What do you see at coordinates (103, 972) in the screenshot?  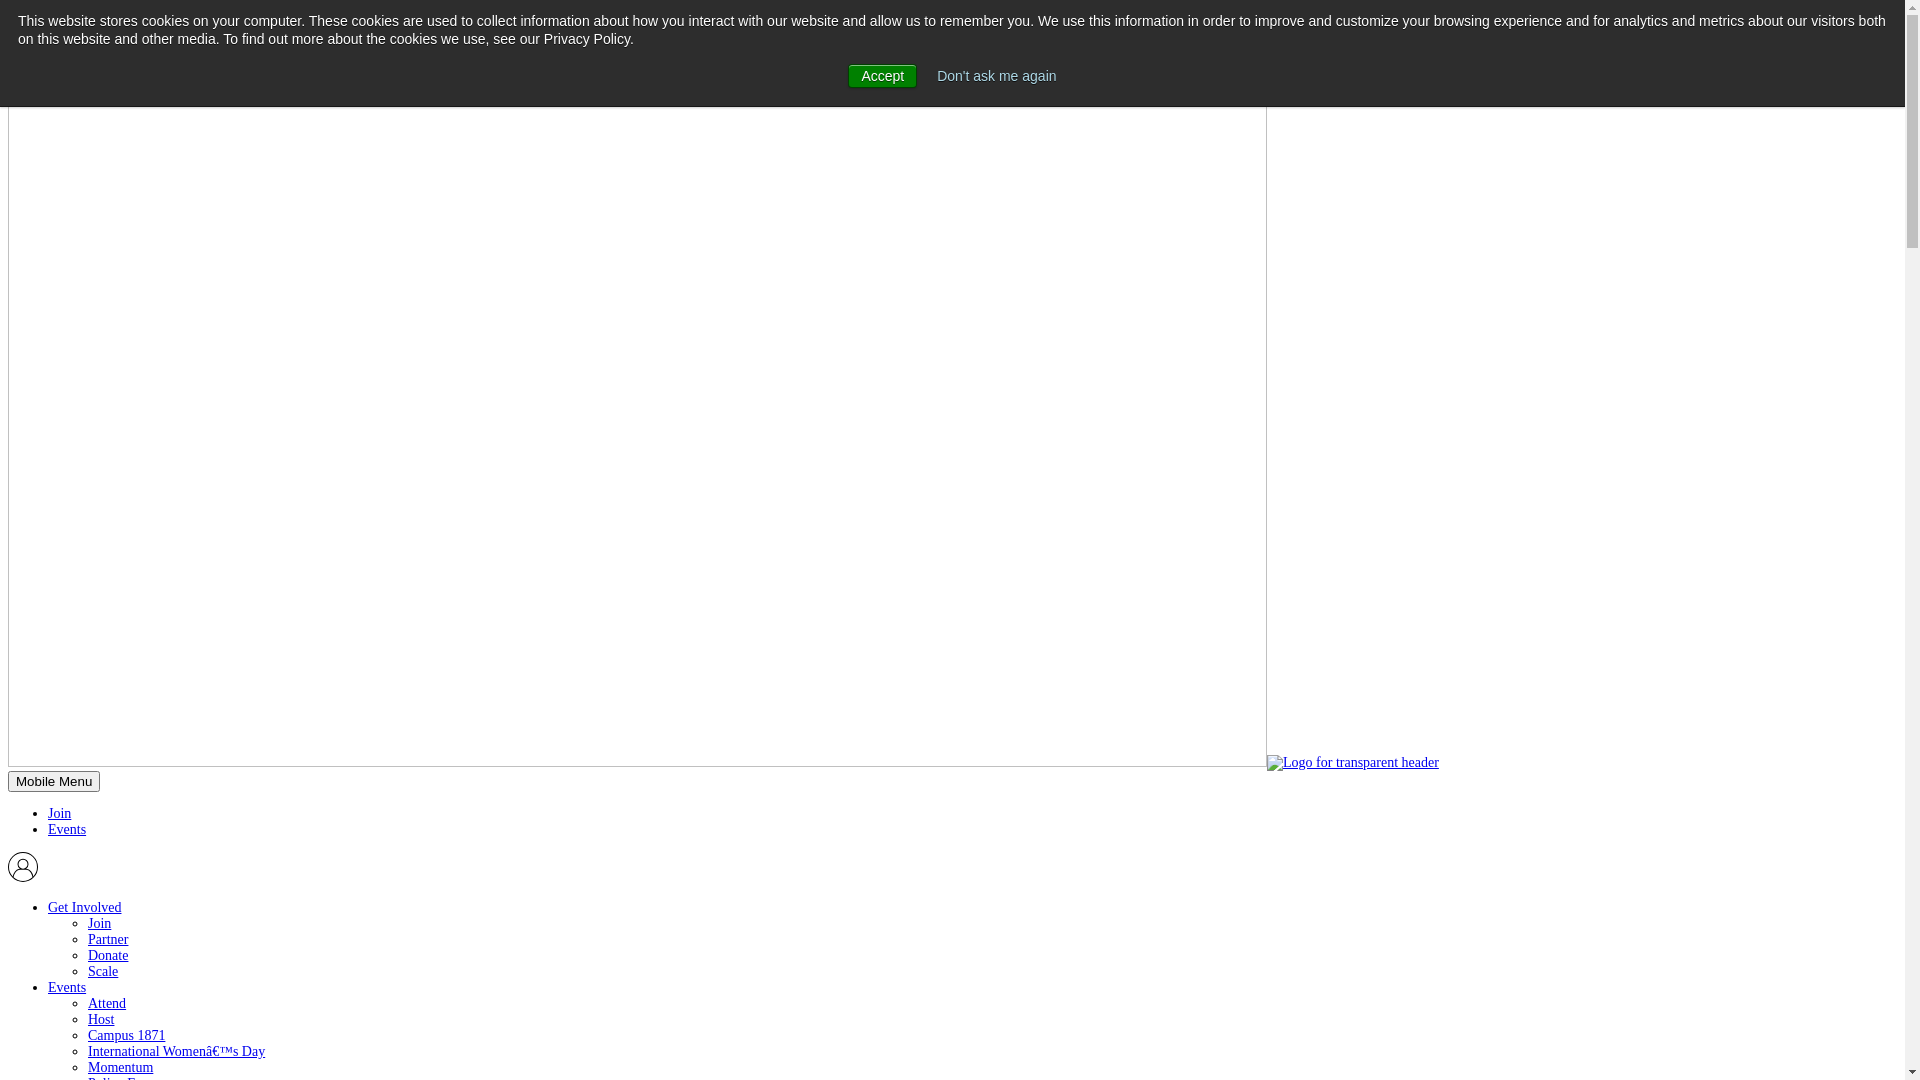 I see `Scale` at bounding box center [103, 972].